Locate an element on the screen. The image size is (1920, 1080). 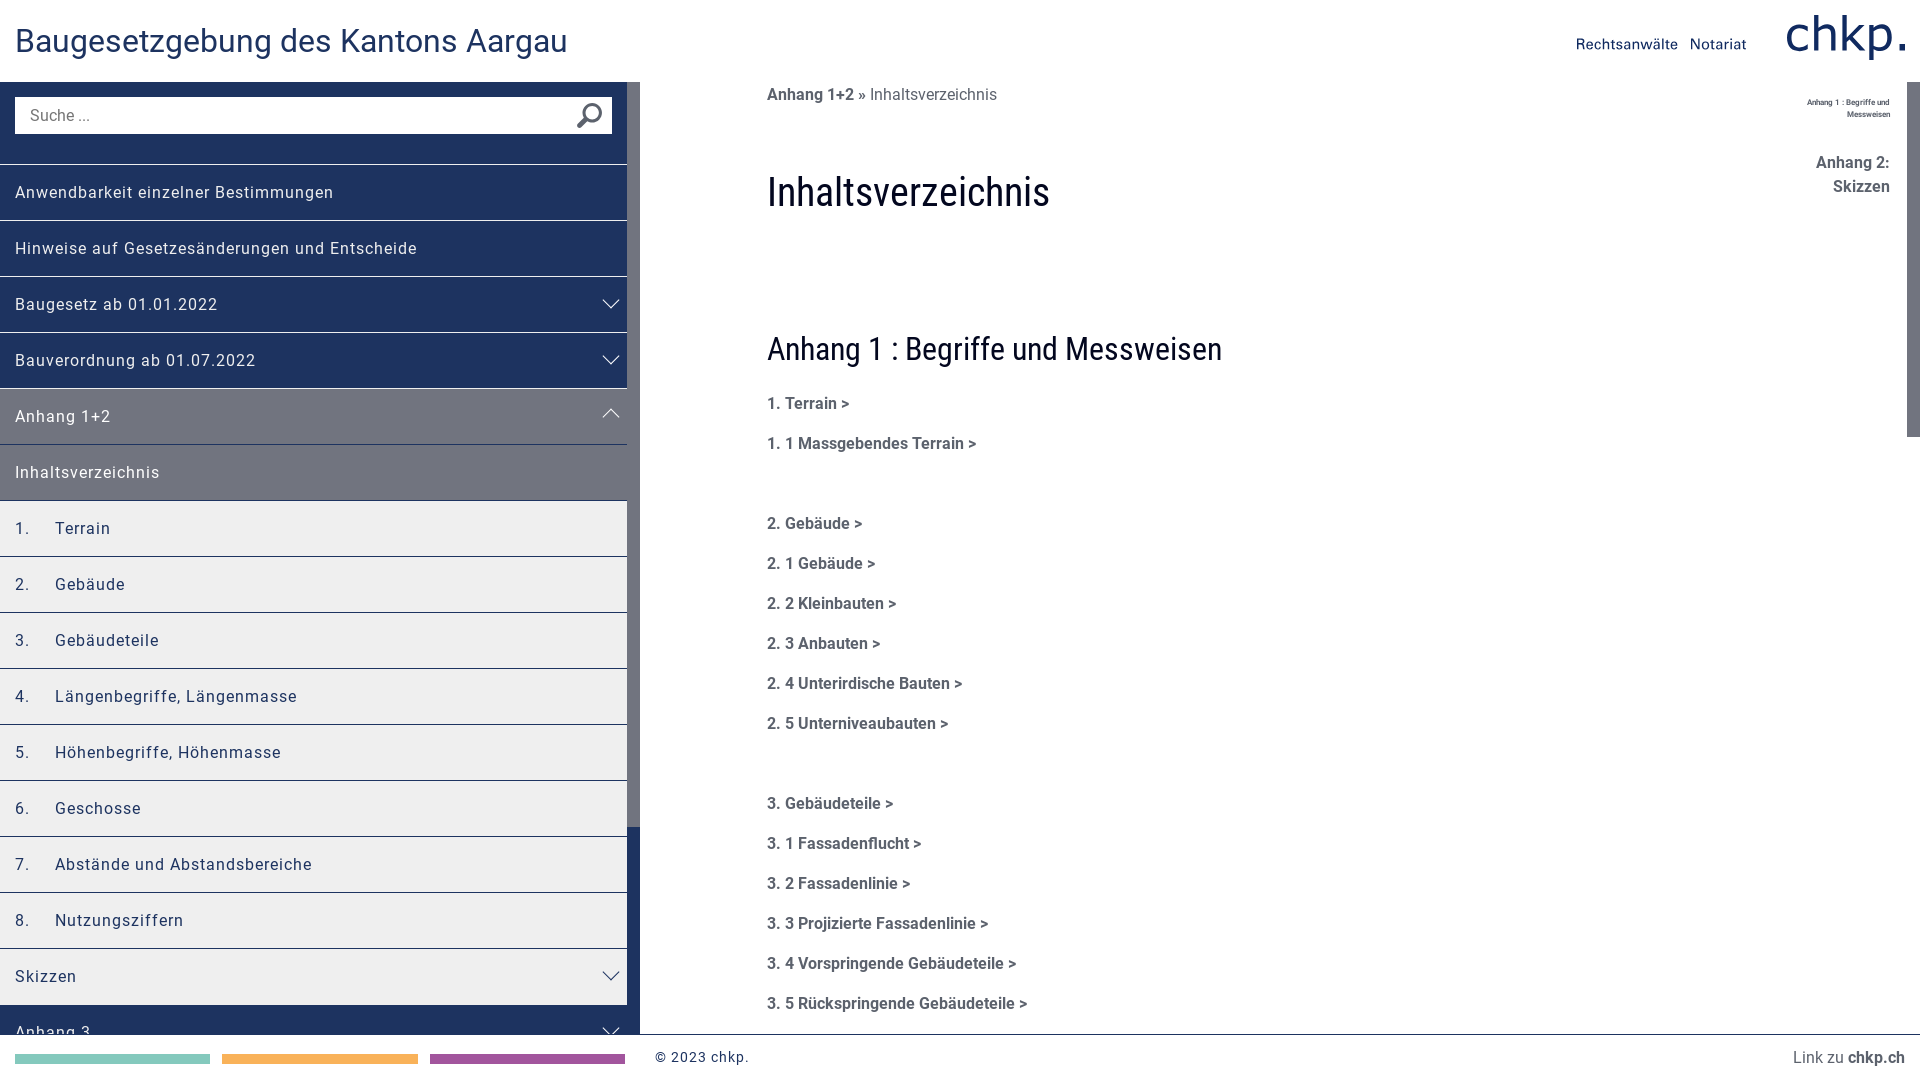
Baugesetz ab 01.01.2022 is located at coordinates (298, 304).